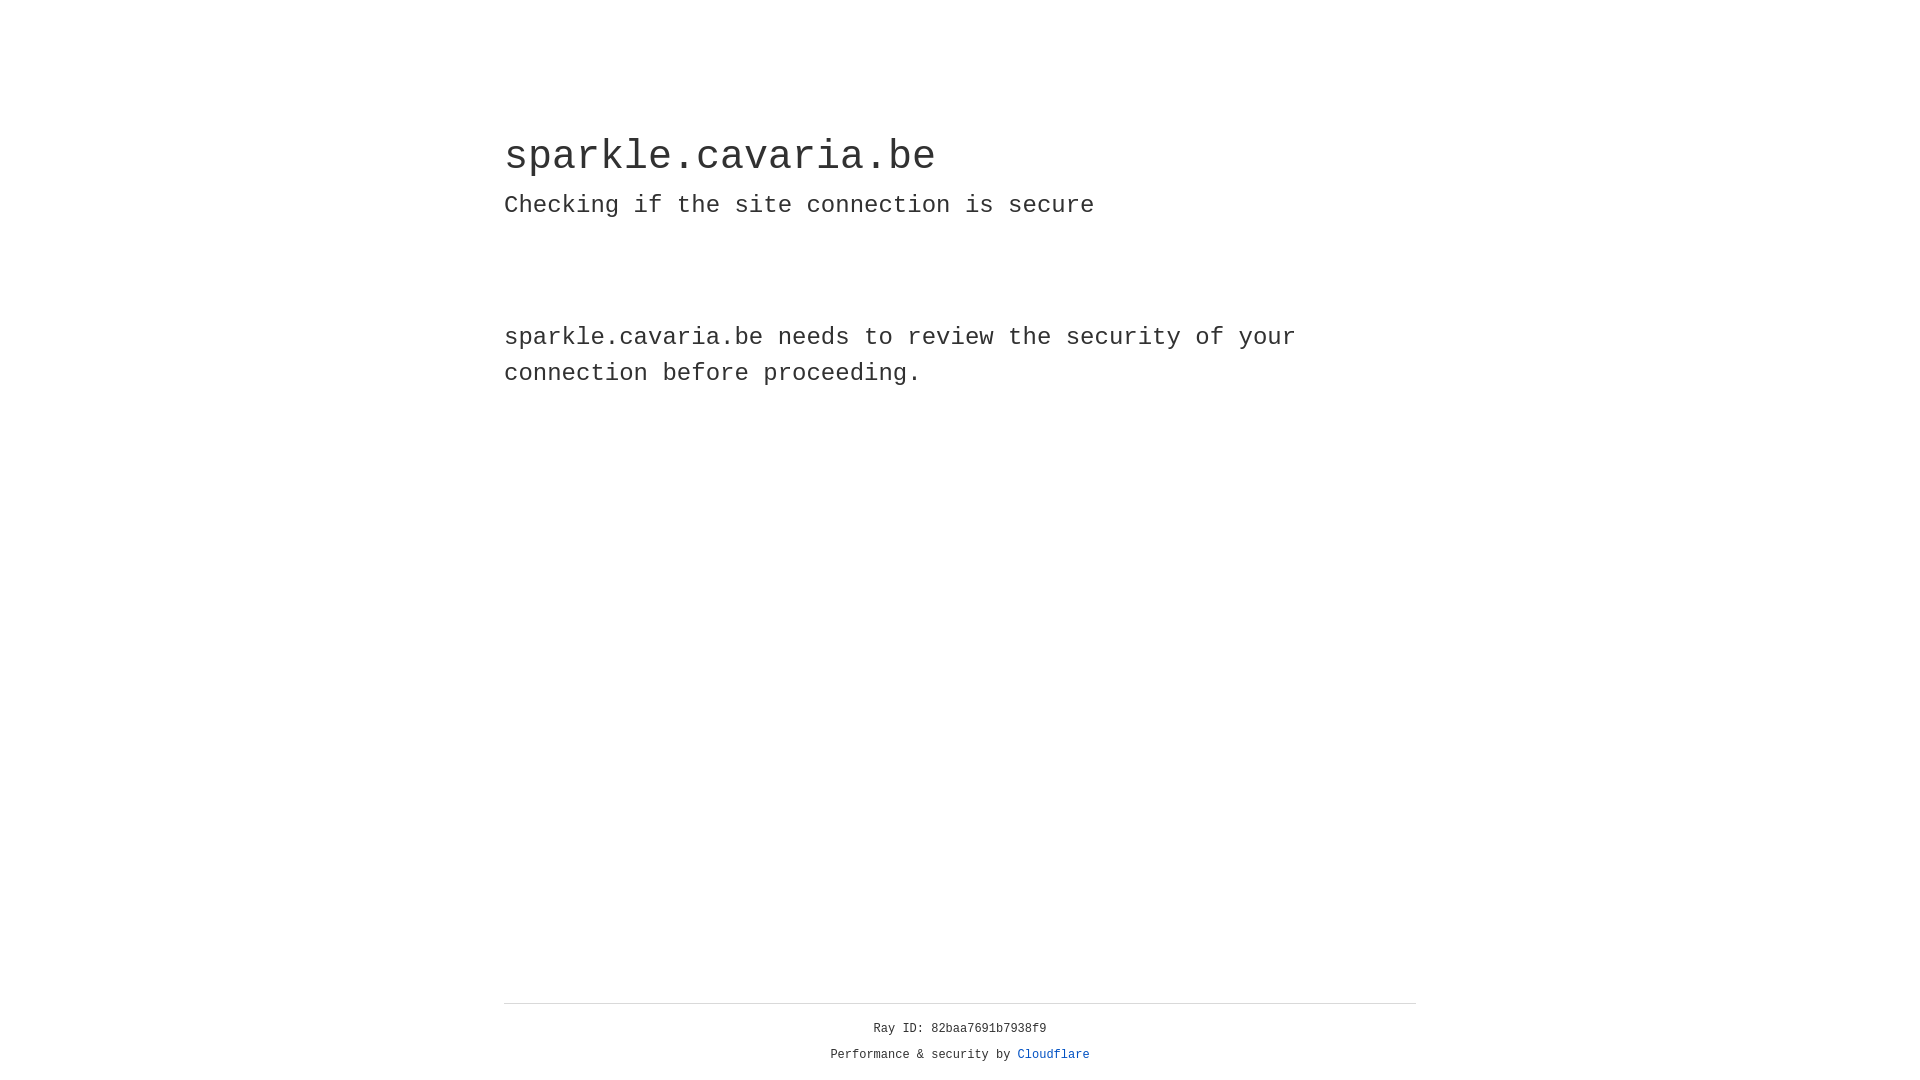 This screenshot has width=1920, height=1080. I want to click on Cloudflare, so click(1054, 1055).